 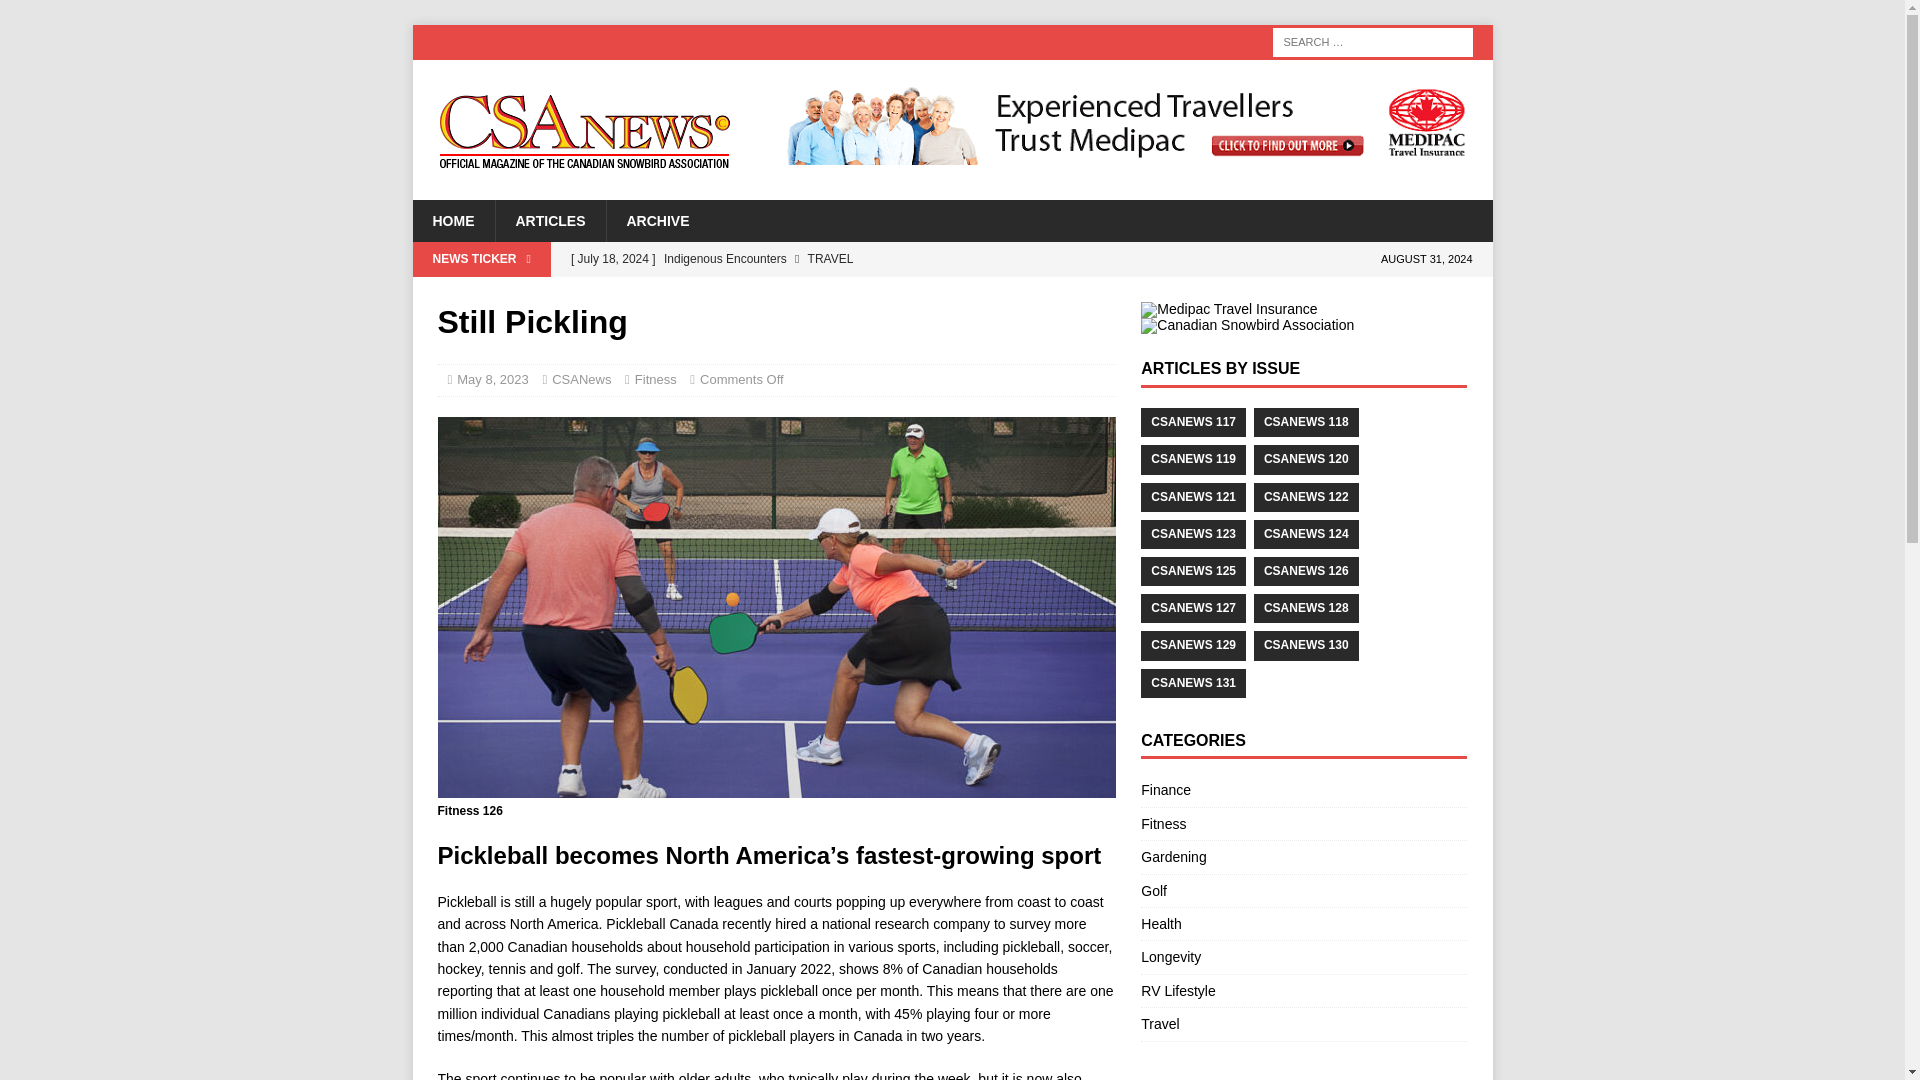 What do you see at coordinates (1306, 459) in the screenshot?
I see `CSANEWS 120` at bounding box center [1306, 459].